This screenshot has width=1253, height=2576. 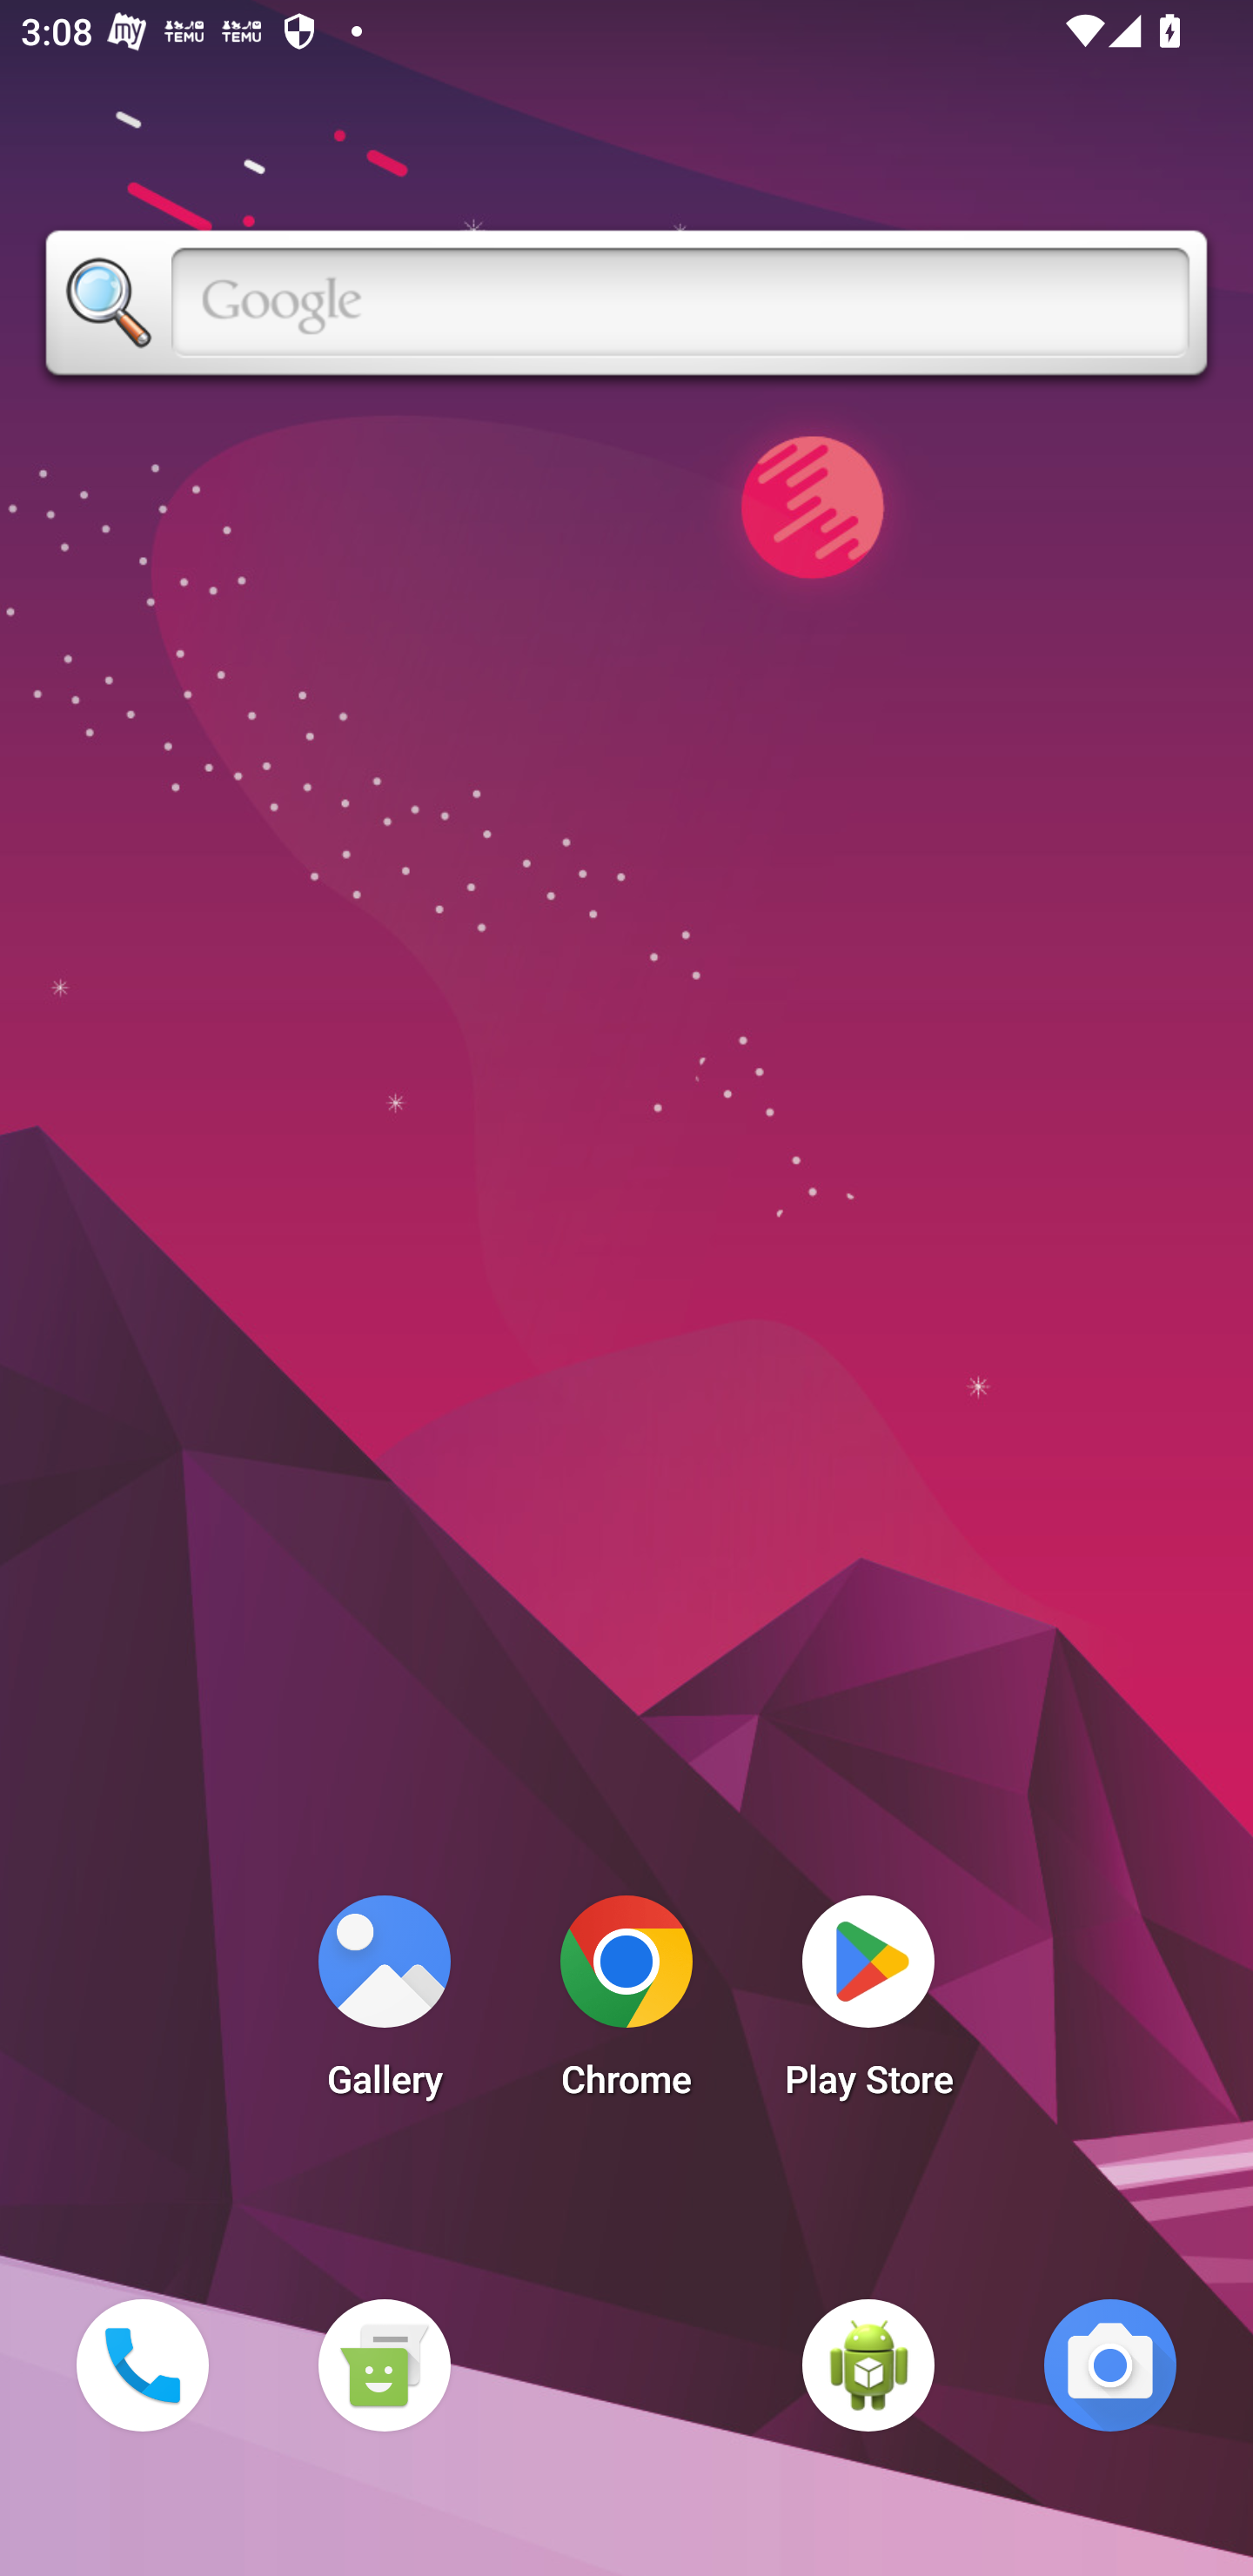 I want to click on Gallery, so click(x=384, y=2005).